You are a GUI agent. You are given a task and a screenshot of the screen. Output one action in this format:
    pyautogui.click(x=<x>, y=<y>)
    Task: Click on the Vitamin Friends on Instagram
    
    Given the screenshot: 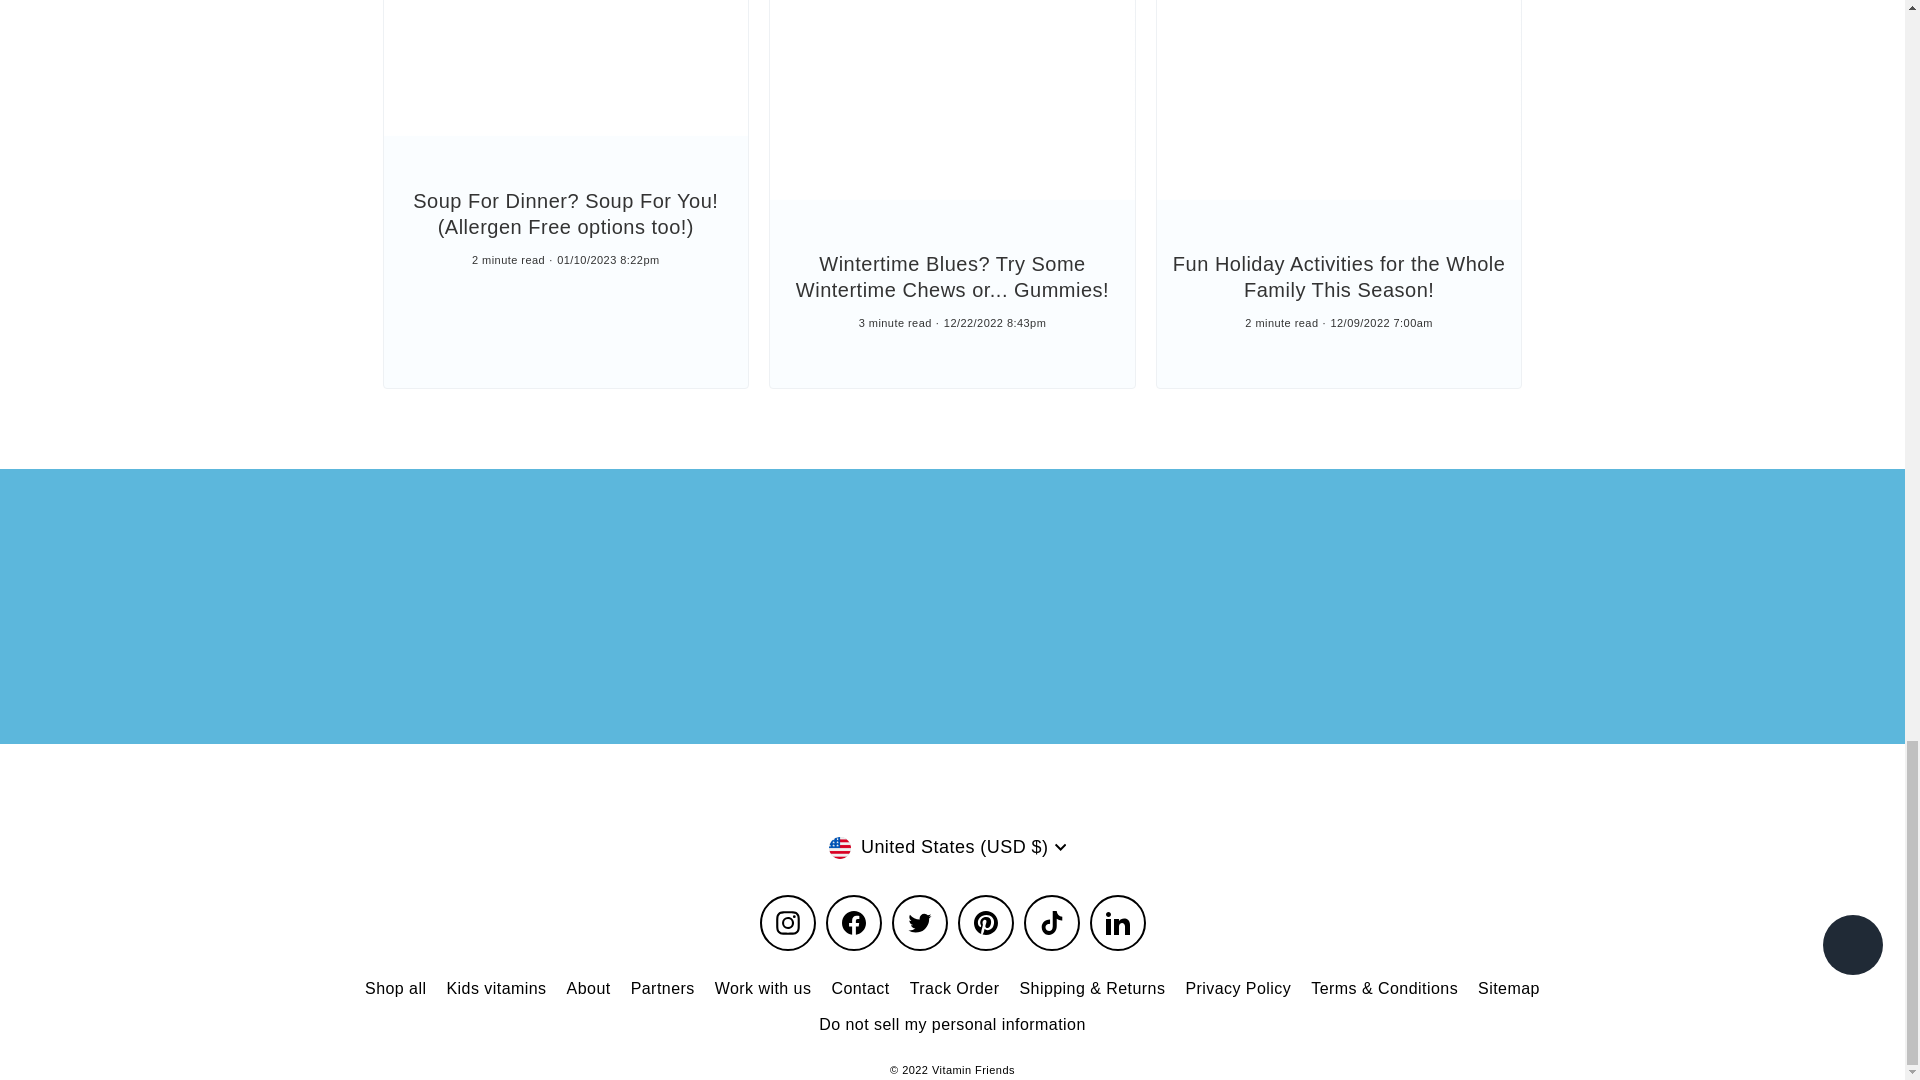 What is the action you would take?
    pyautogui.click(x=788, y=923)
    